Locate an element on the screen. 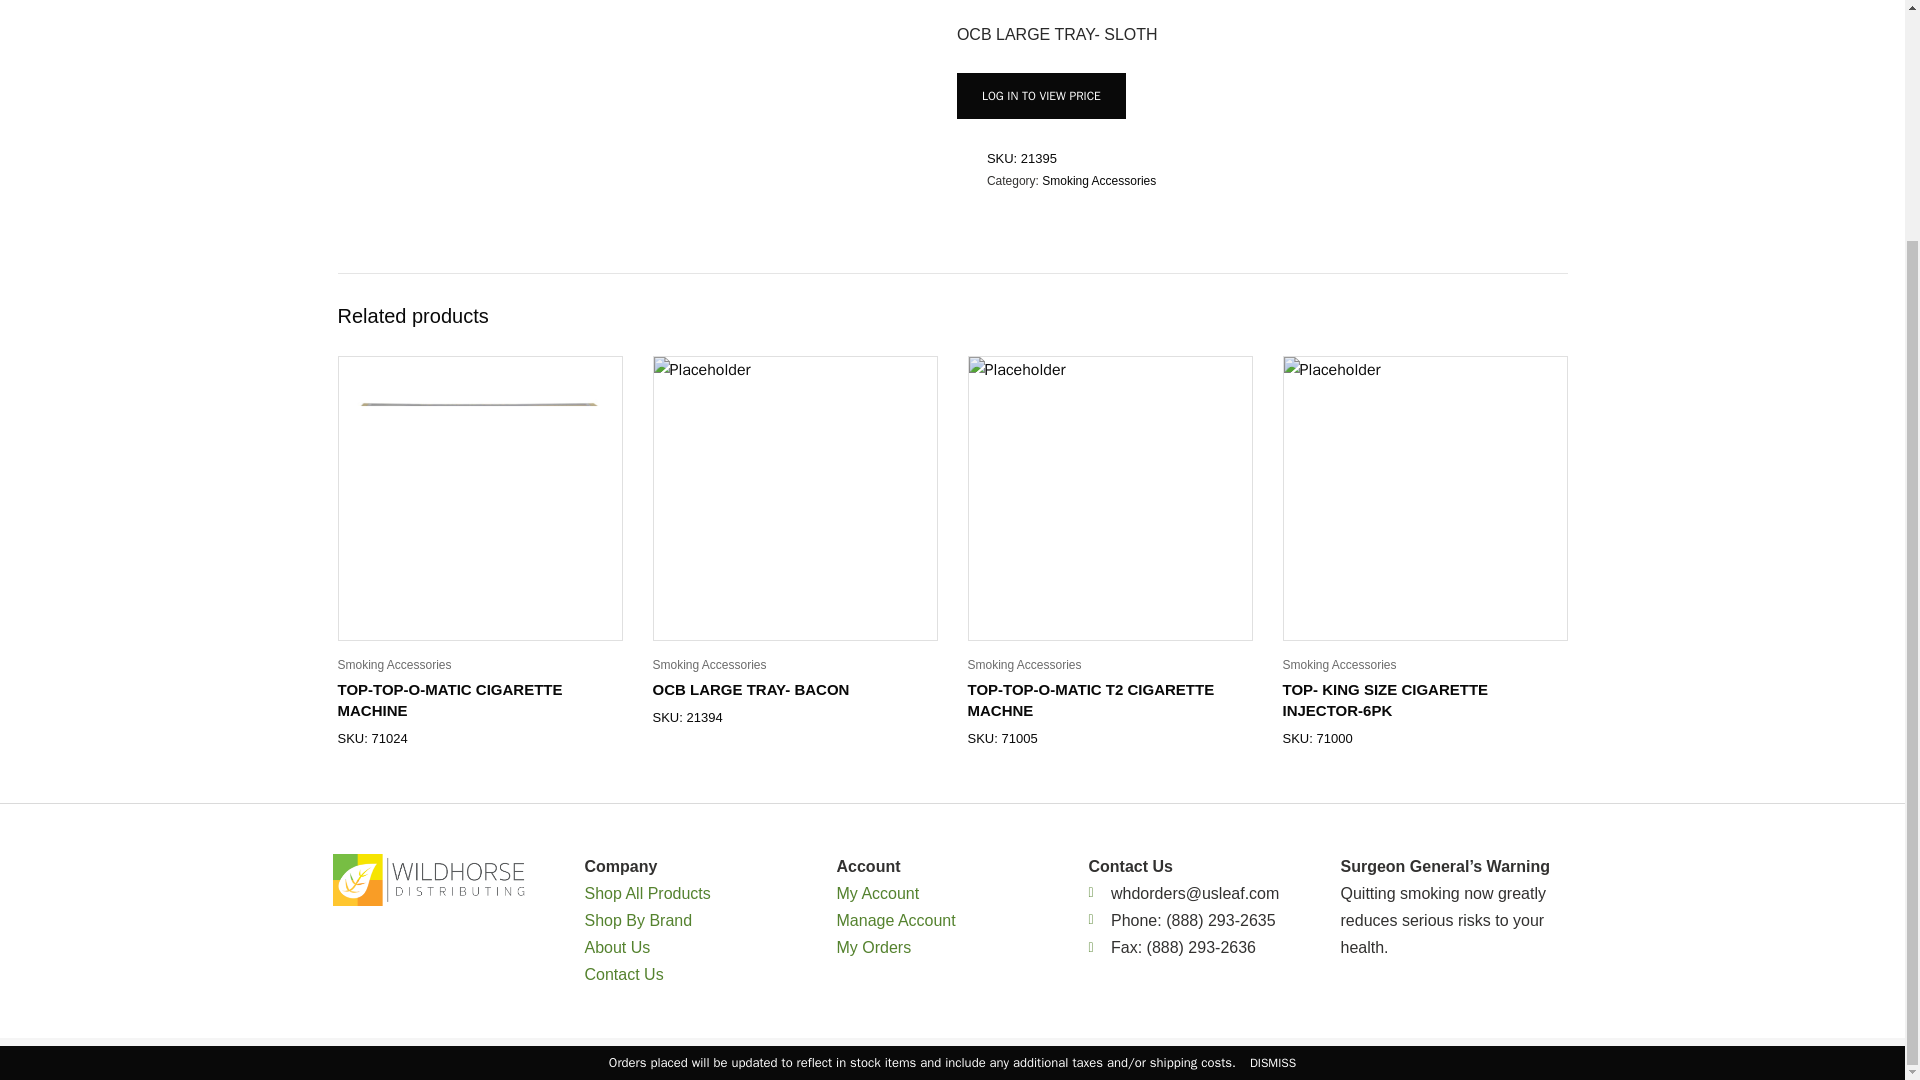 The width and height of the screenshot is (1920, 1080). TOP-TOP-O-MATIC CIGARETTE MACHINE is located at coordinates (450, 700).